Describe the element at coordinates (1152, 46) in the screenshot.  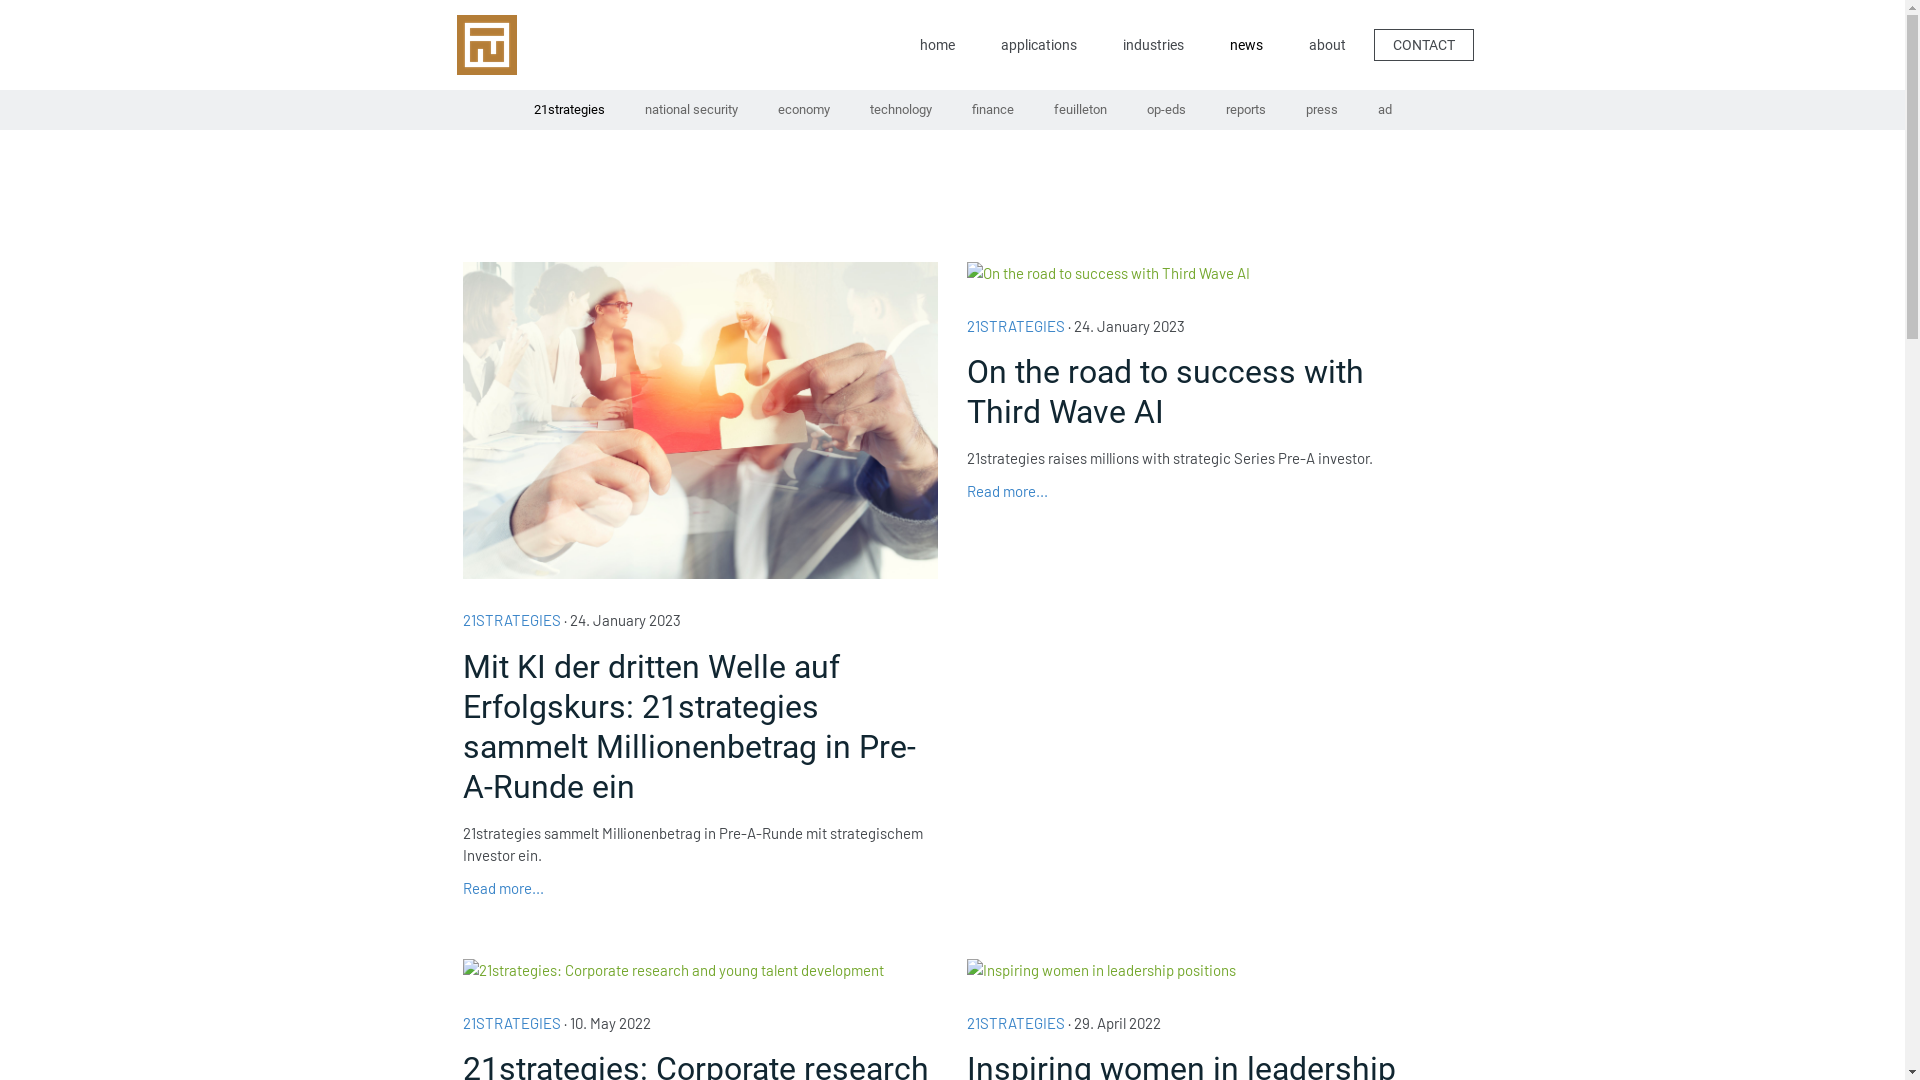
I see `industries` at that location.